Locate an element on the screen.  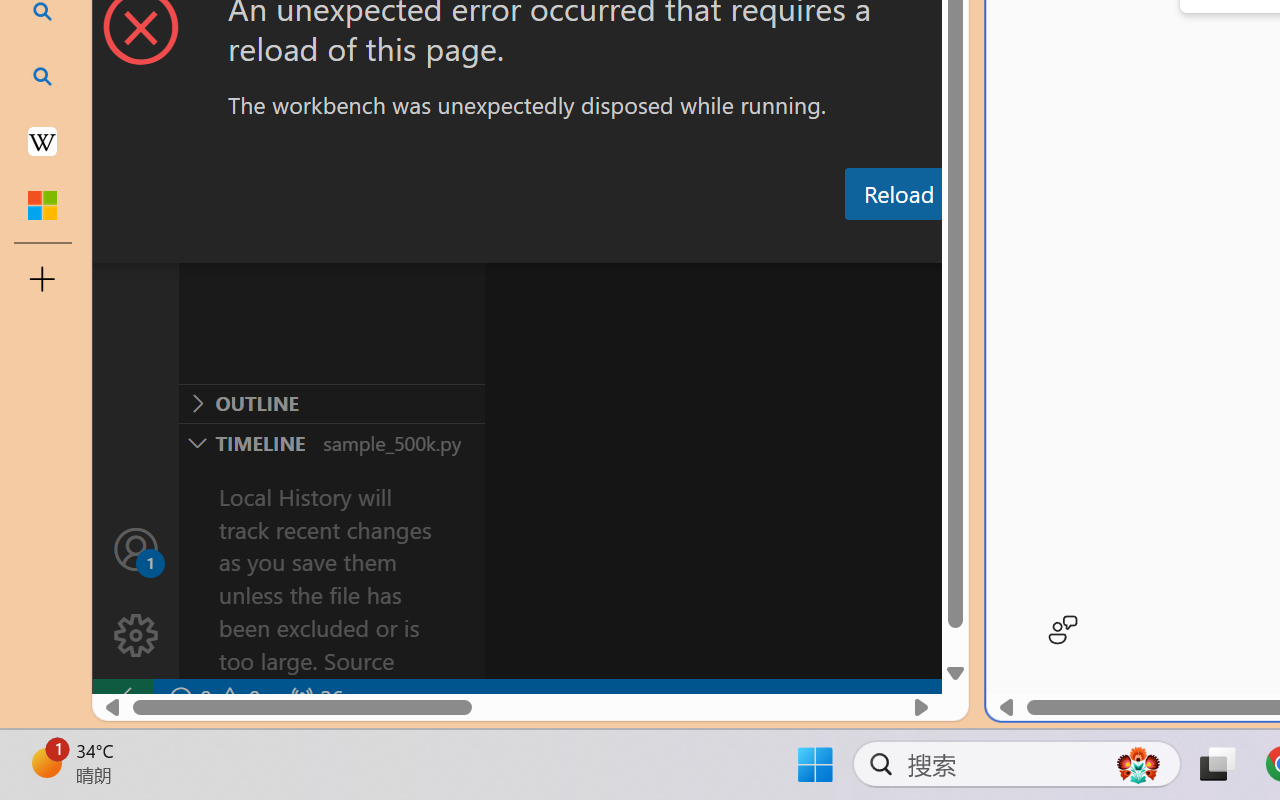
Debug Console (Ctrl+Shift+Y) is located at coordinates (854, 243).